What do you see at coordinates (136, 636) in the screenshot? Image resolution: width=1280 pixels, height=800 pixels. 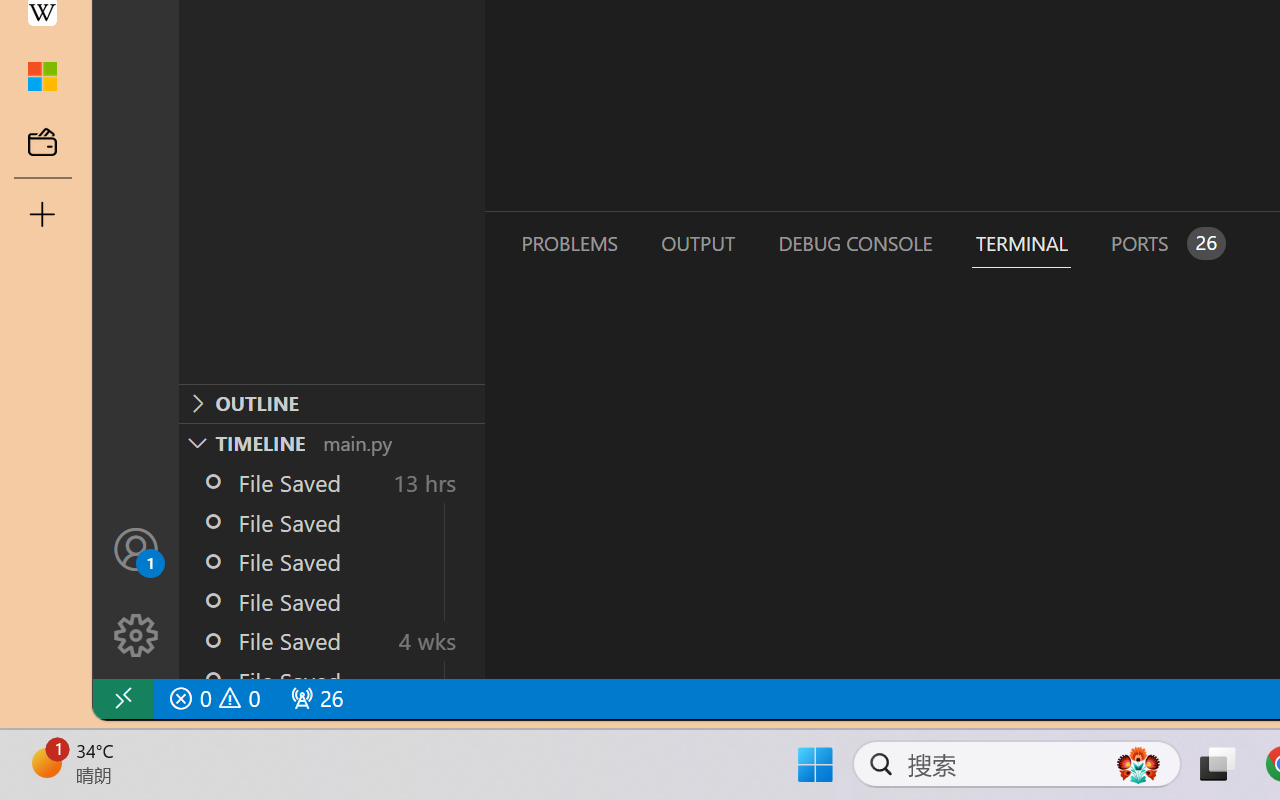 I see `Manage` at bounding box center [136, 636].